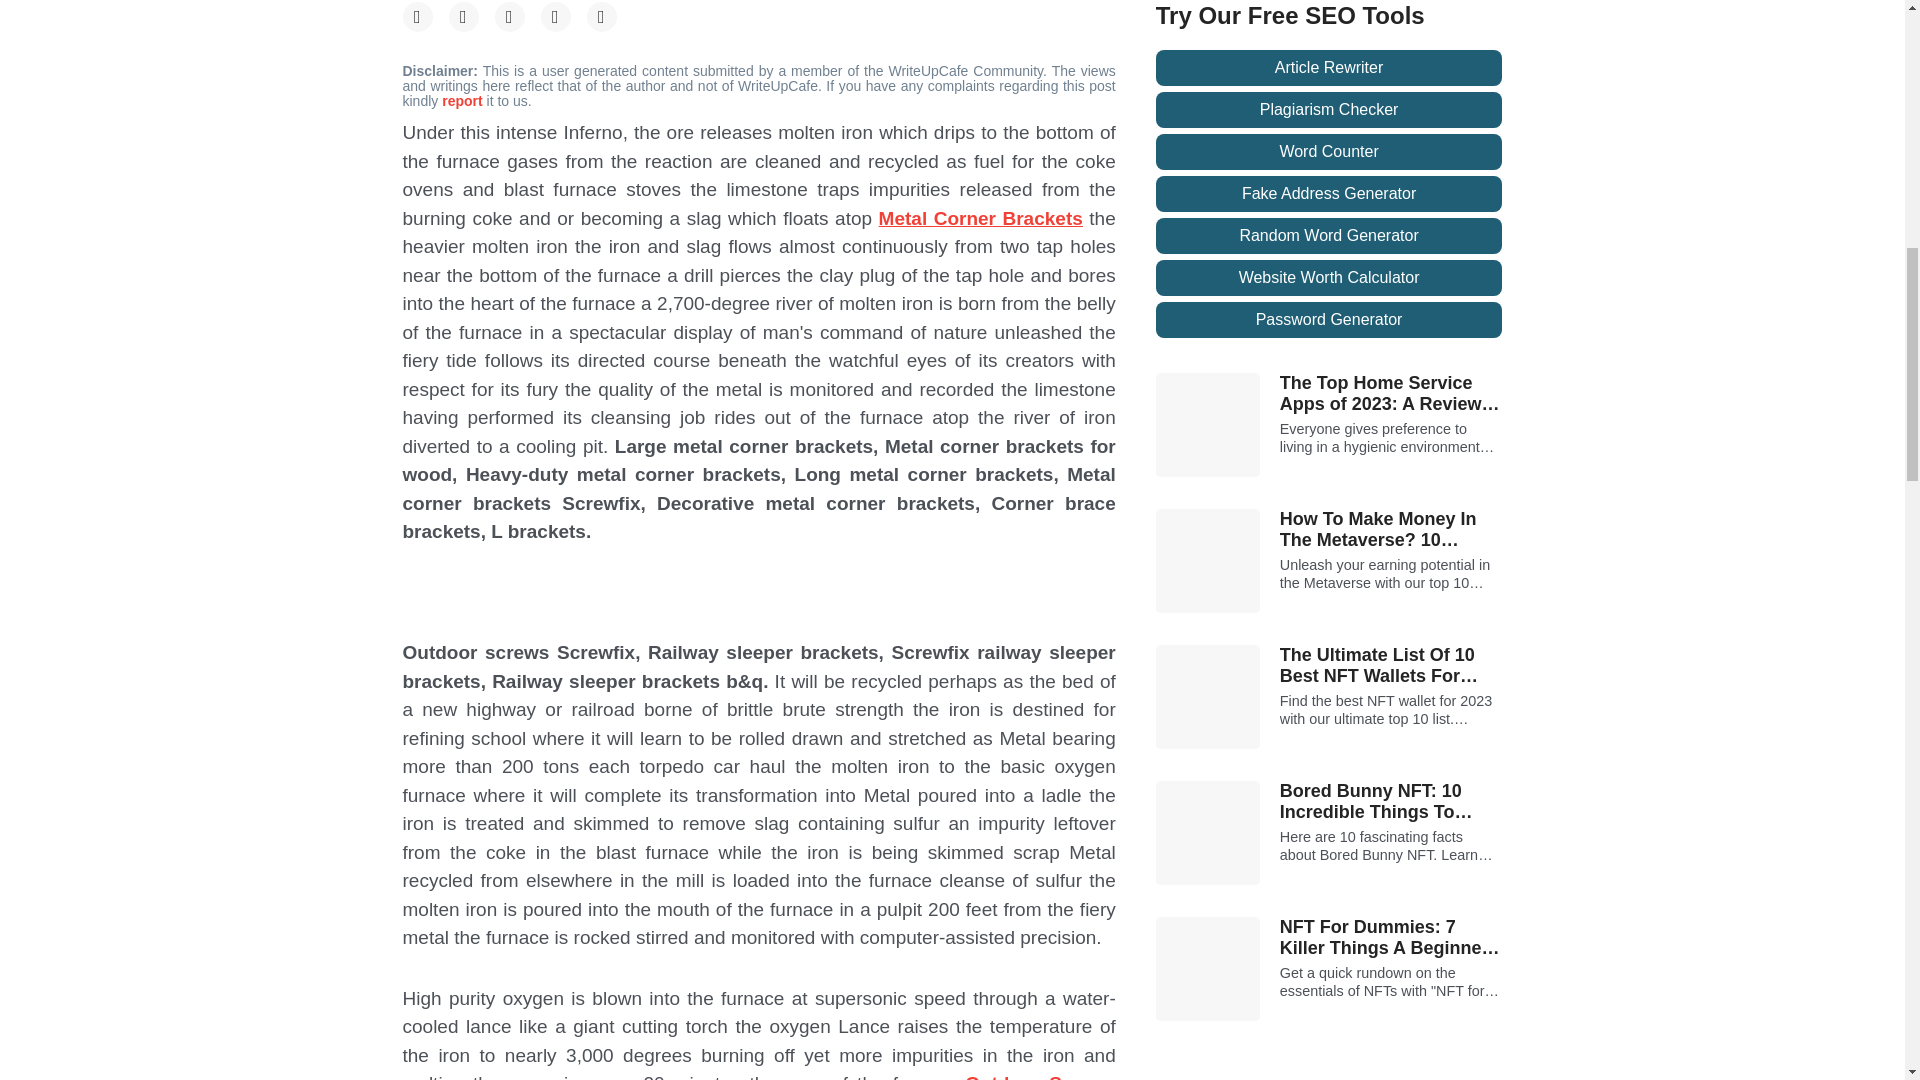 Image resolution: width=1920 pixels, height=1080 pixels. I want to click on Fake Address Generator, so click(1329, 194).